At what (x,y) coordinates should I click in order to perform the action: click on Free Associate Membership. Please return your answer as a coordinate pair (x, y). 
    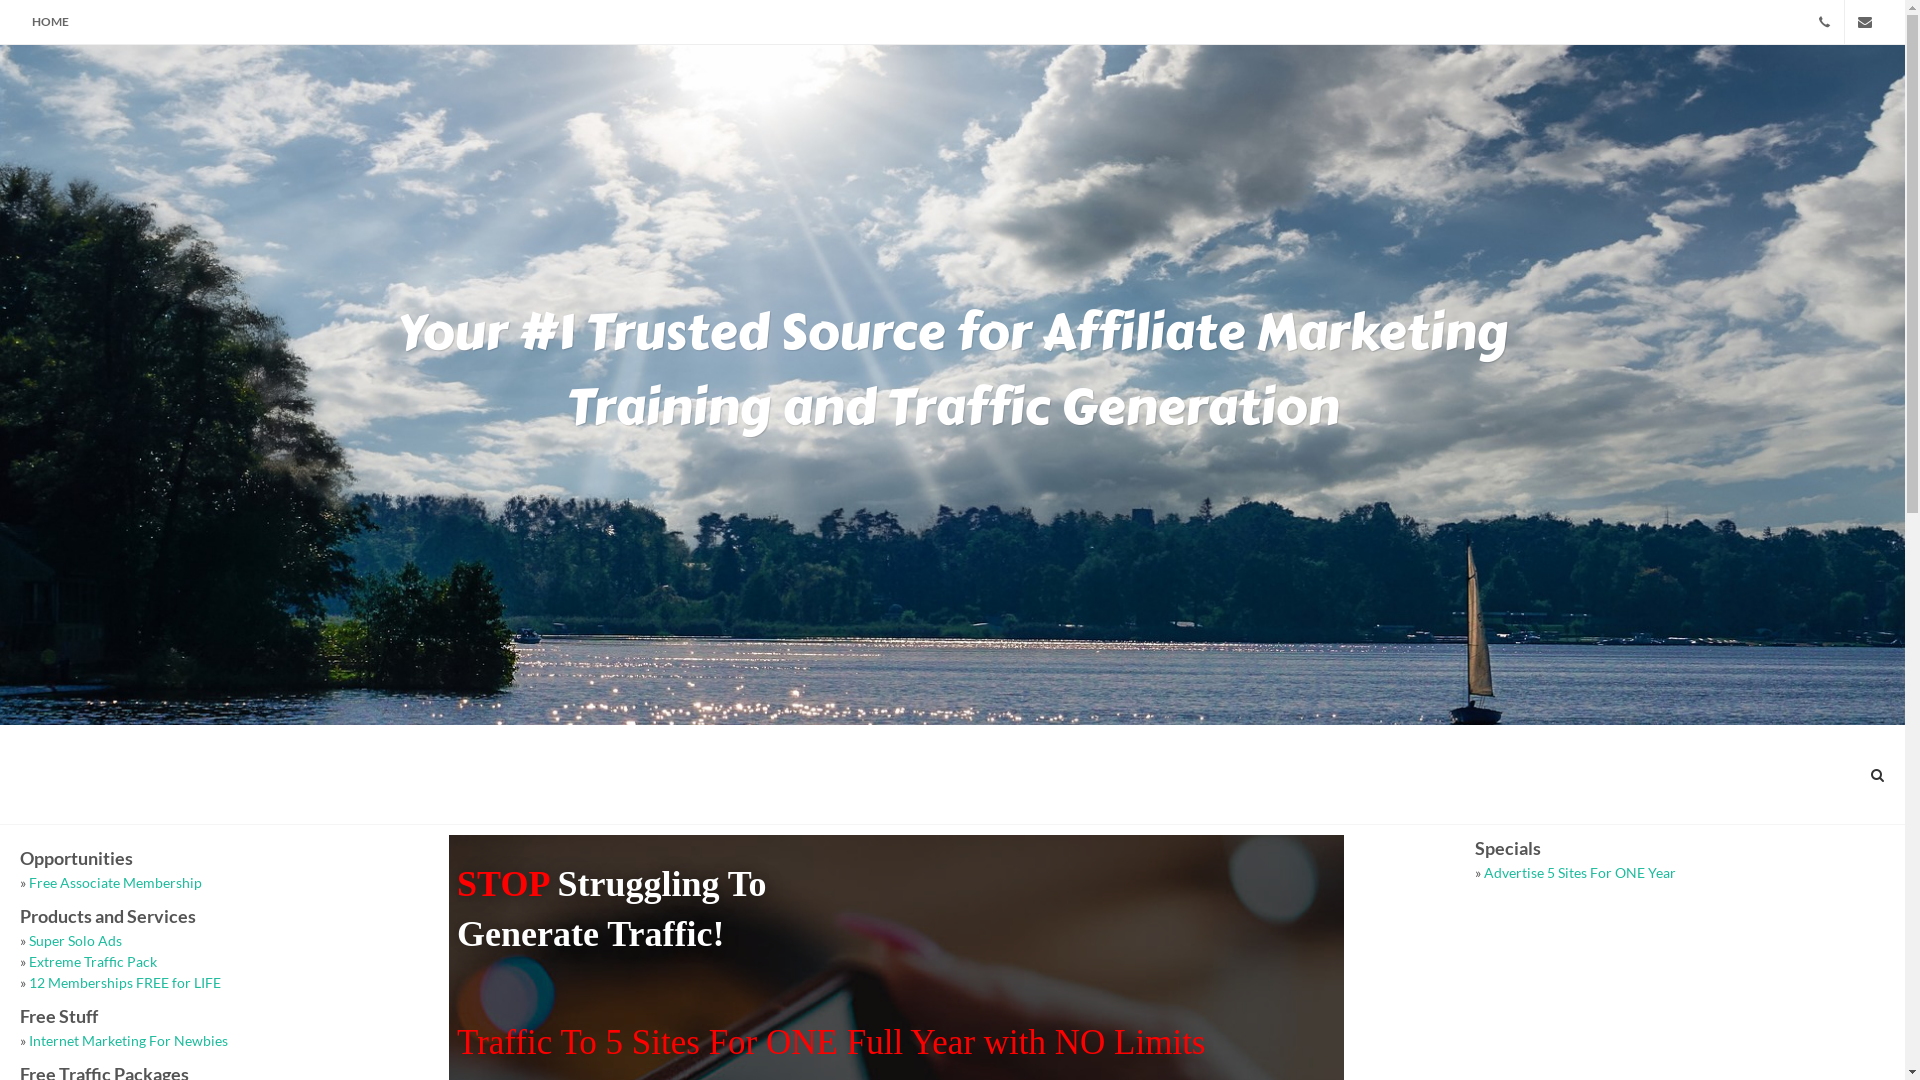
    Looking at the image, I should click on (116, 882).